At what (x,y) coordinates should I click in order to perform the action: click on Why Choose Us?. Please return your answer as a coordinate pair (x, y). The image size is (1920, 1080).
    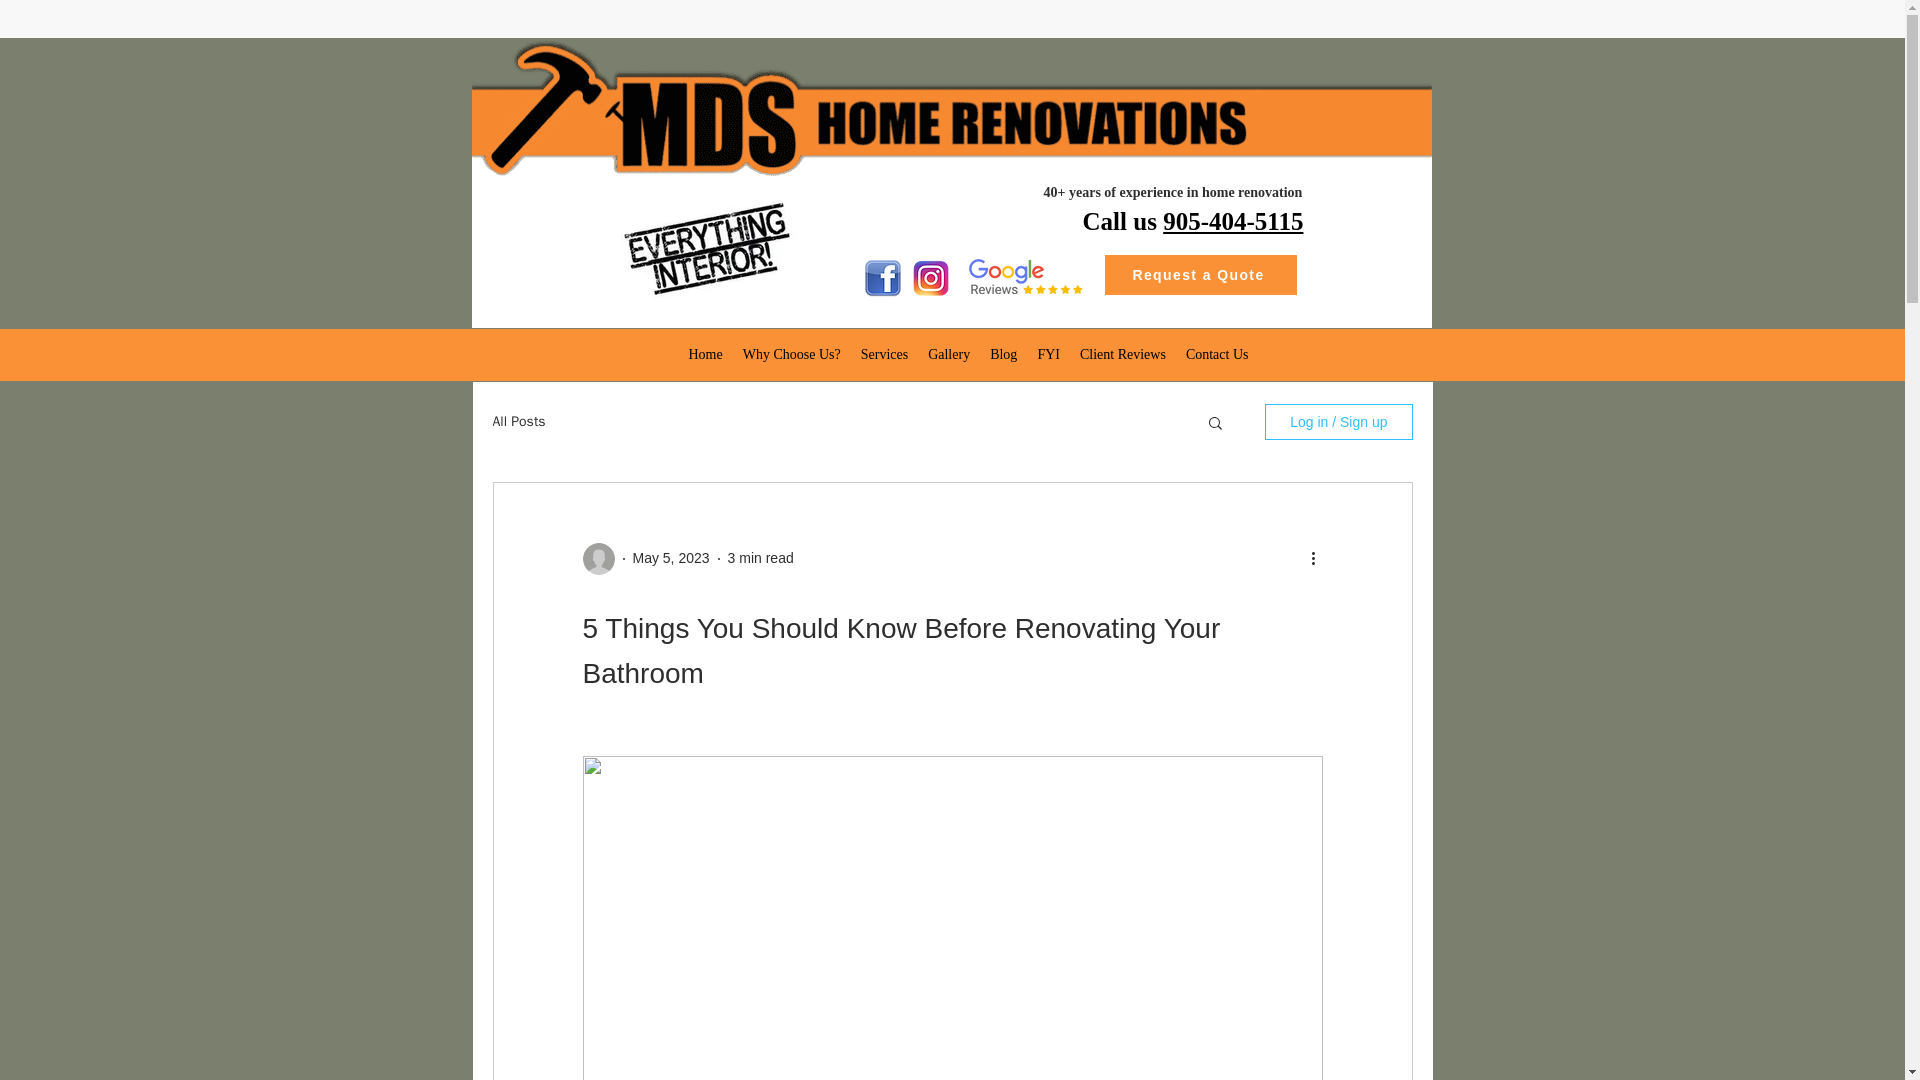
    Looking at the image, I should click on (792, 355).